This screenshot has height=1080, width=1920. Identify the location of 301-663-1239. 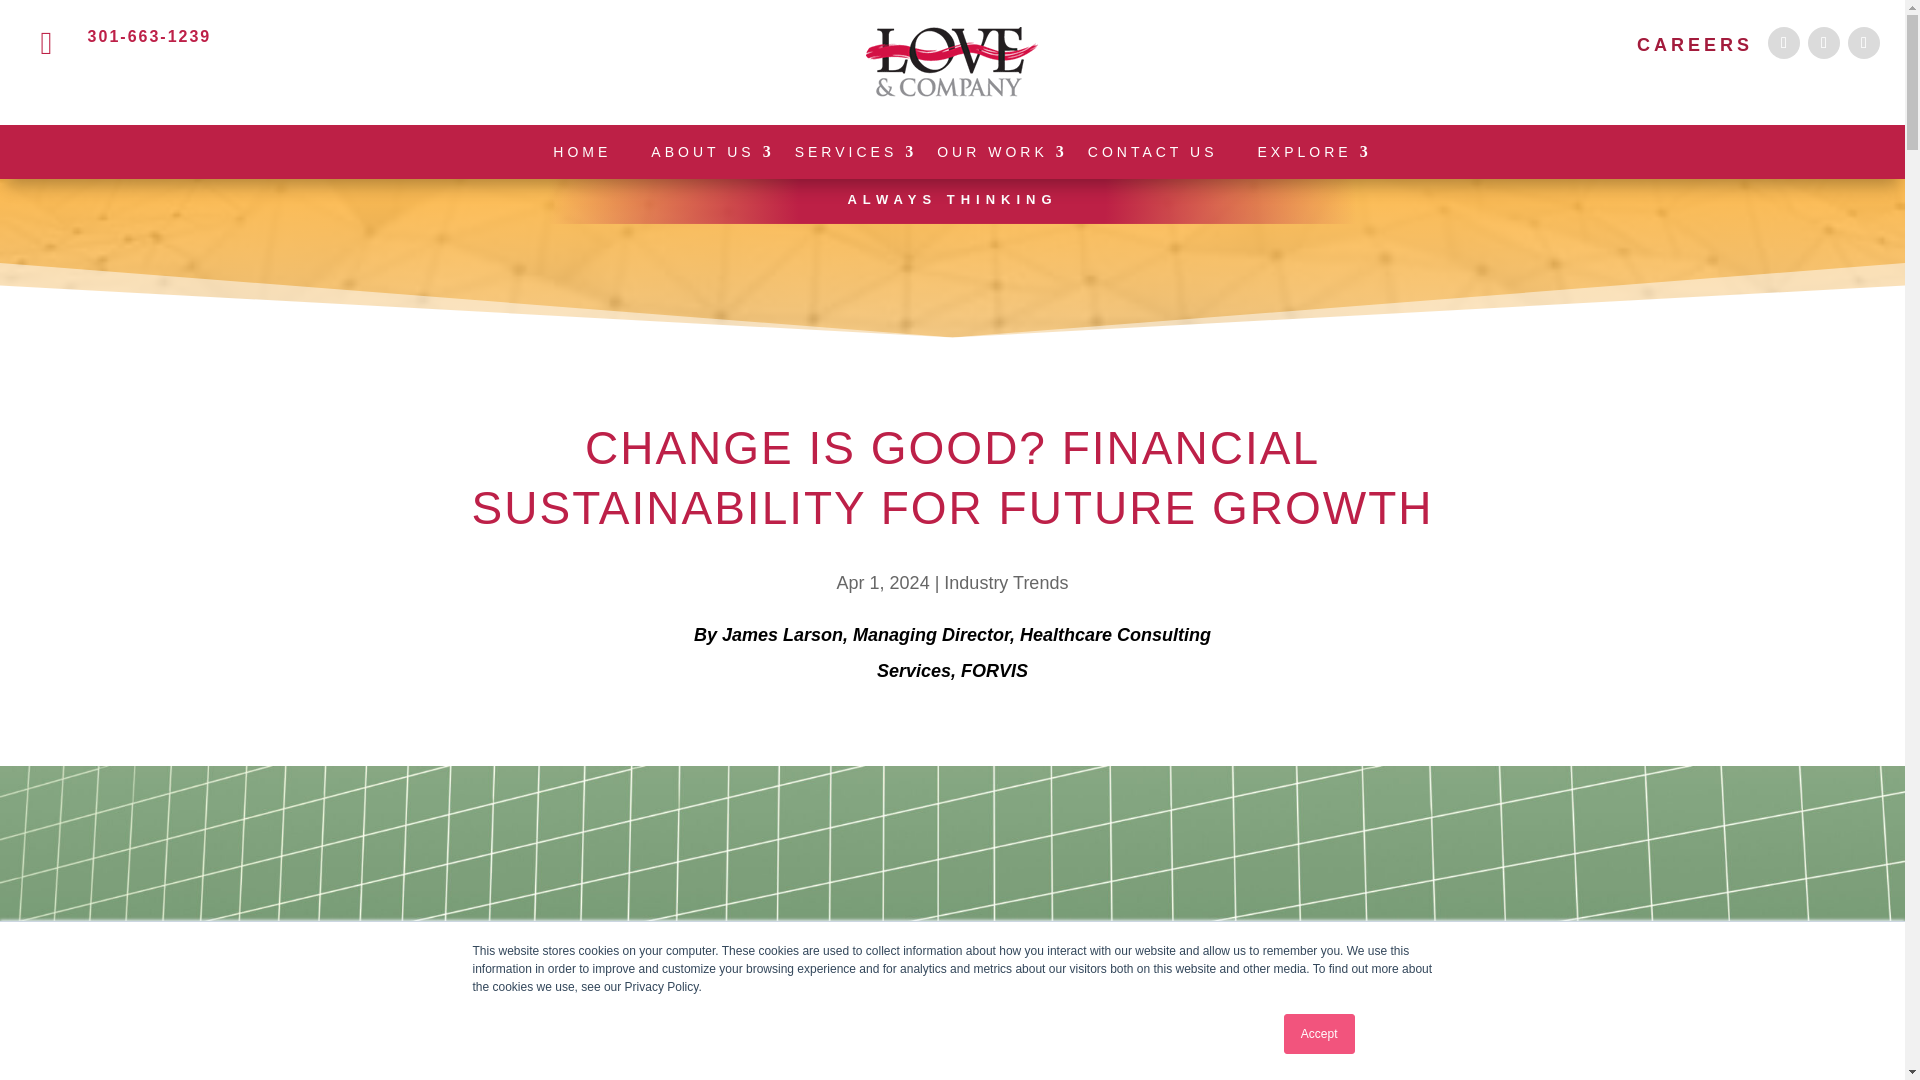
(150, 36).